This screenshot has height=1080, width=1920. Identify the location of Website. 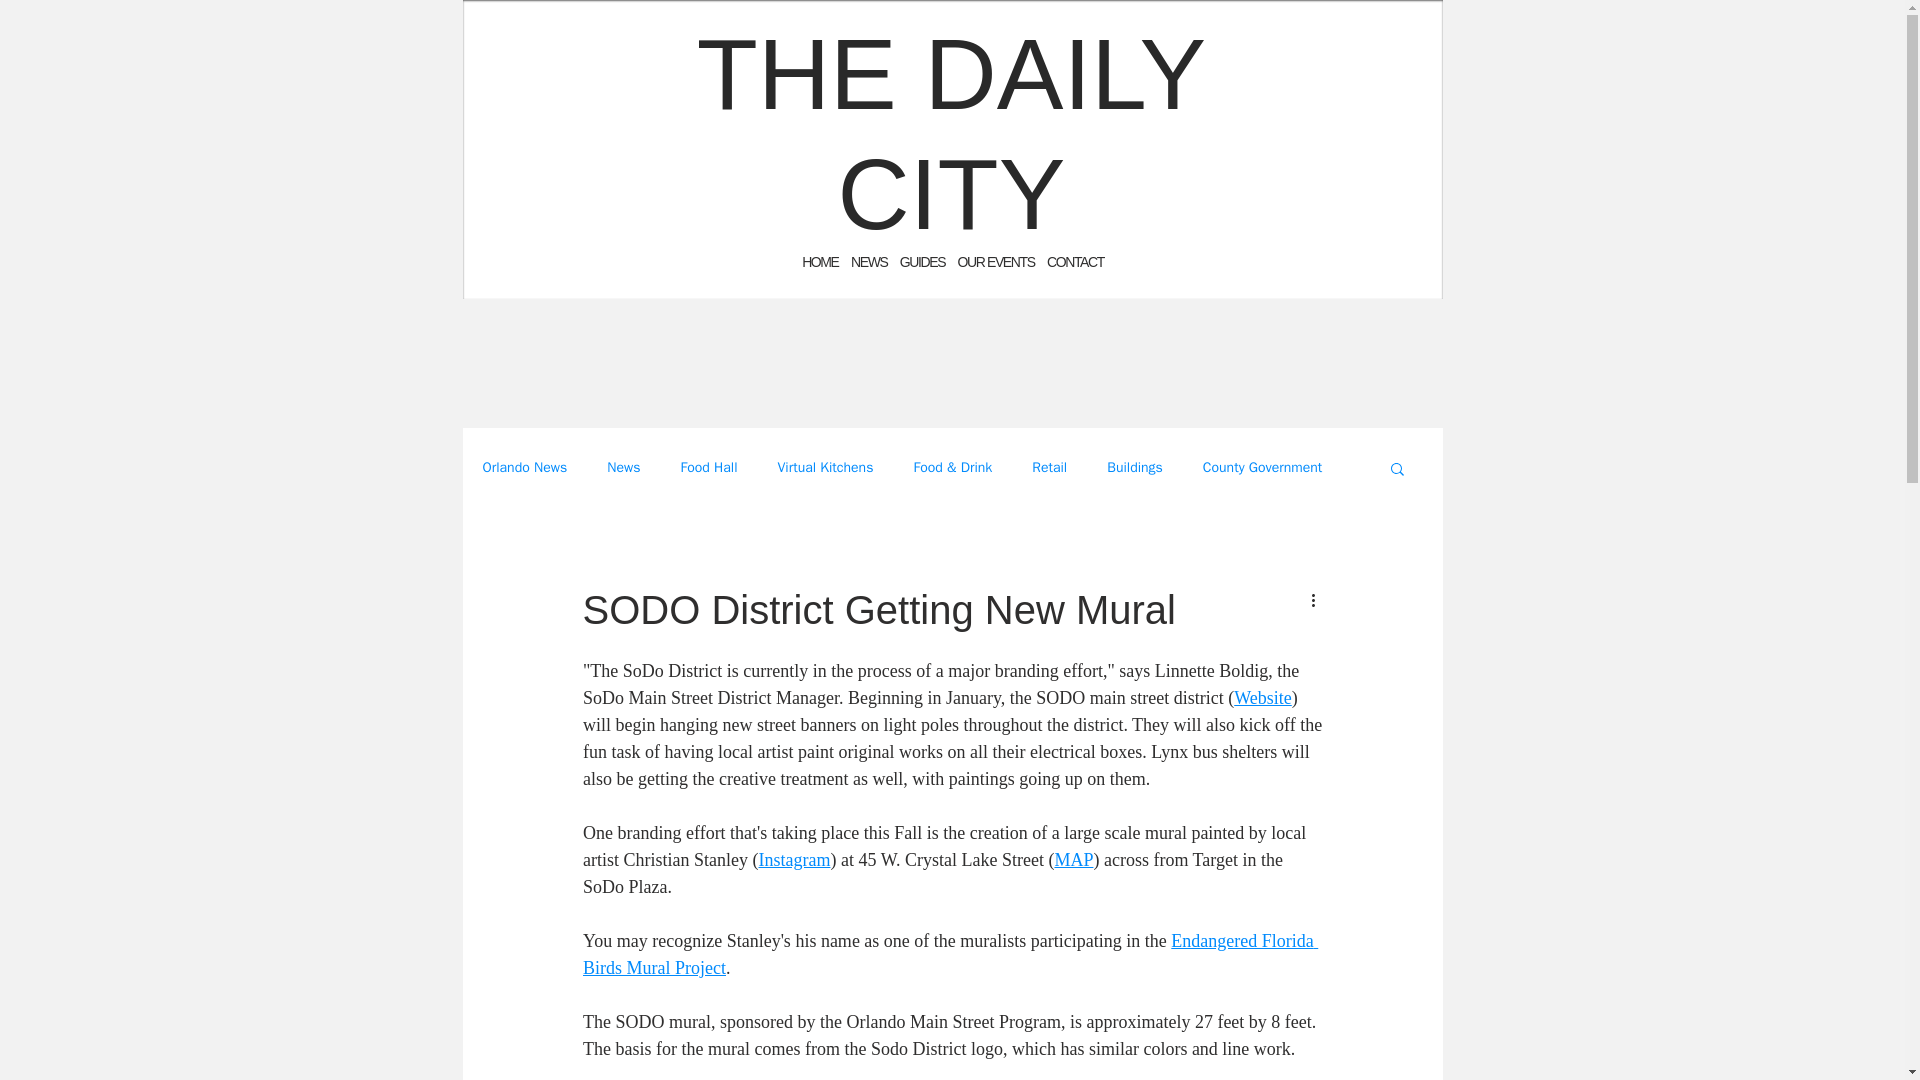
(1263, 698).